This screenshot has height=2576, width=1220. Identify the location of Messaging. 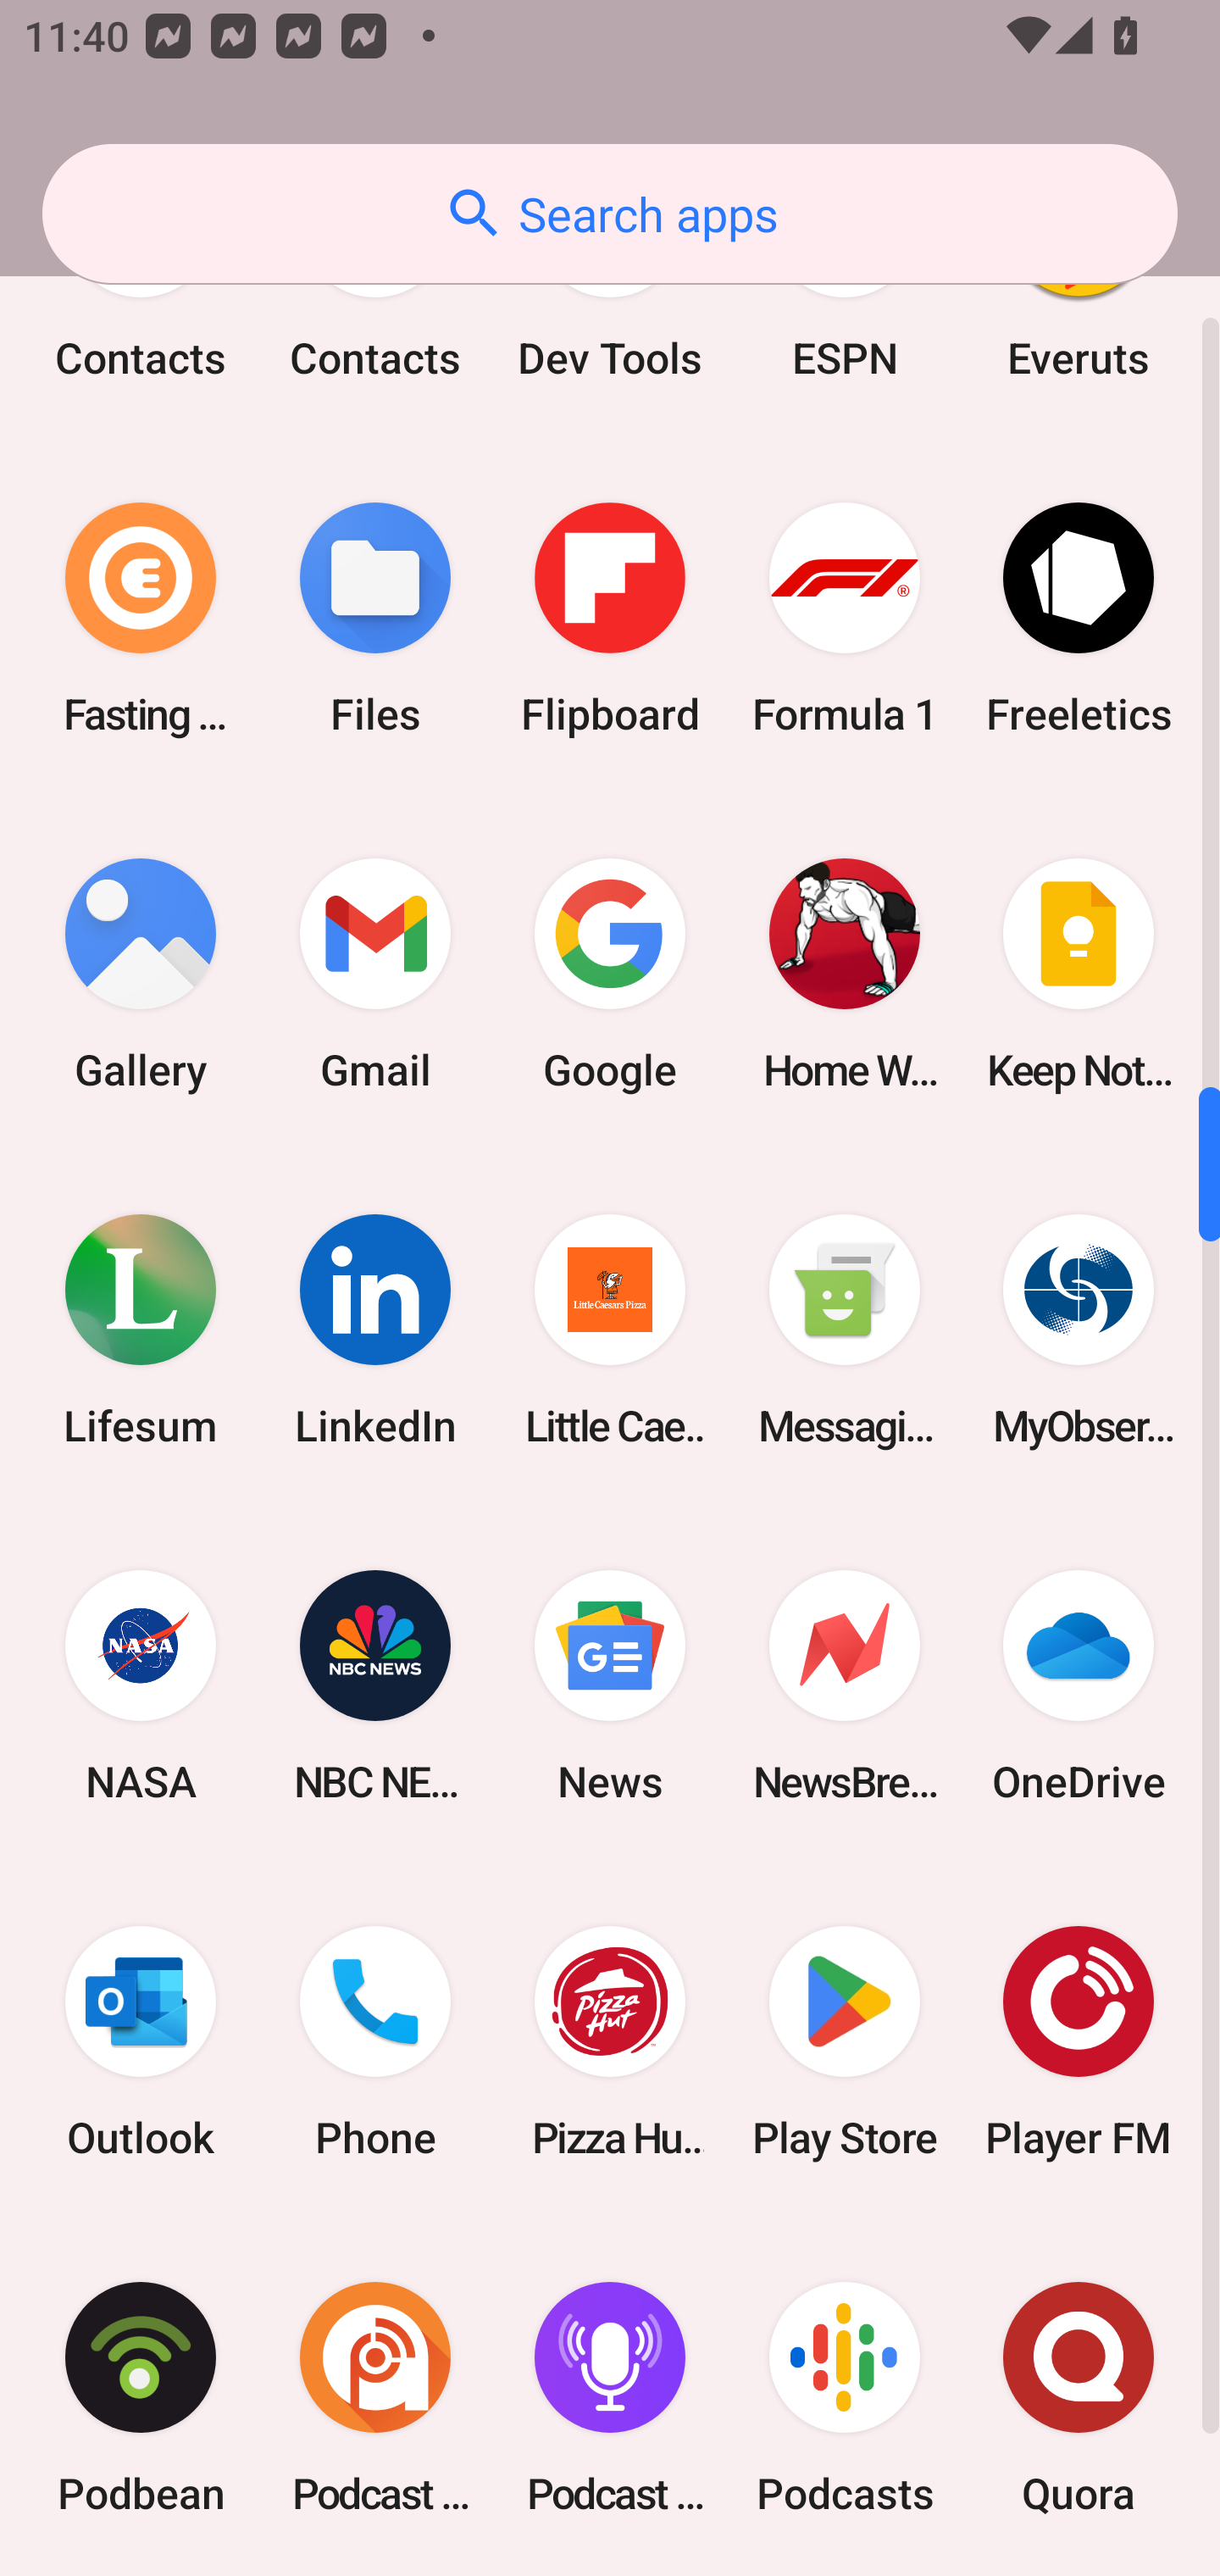
(844, 1330).